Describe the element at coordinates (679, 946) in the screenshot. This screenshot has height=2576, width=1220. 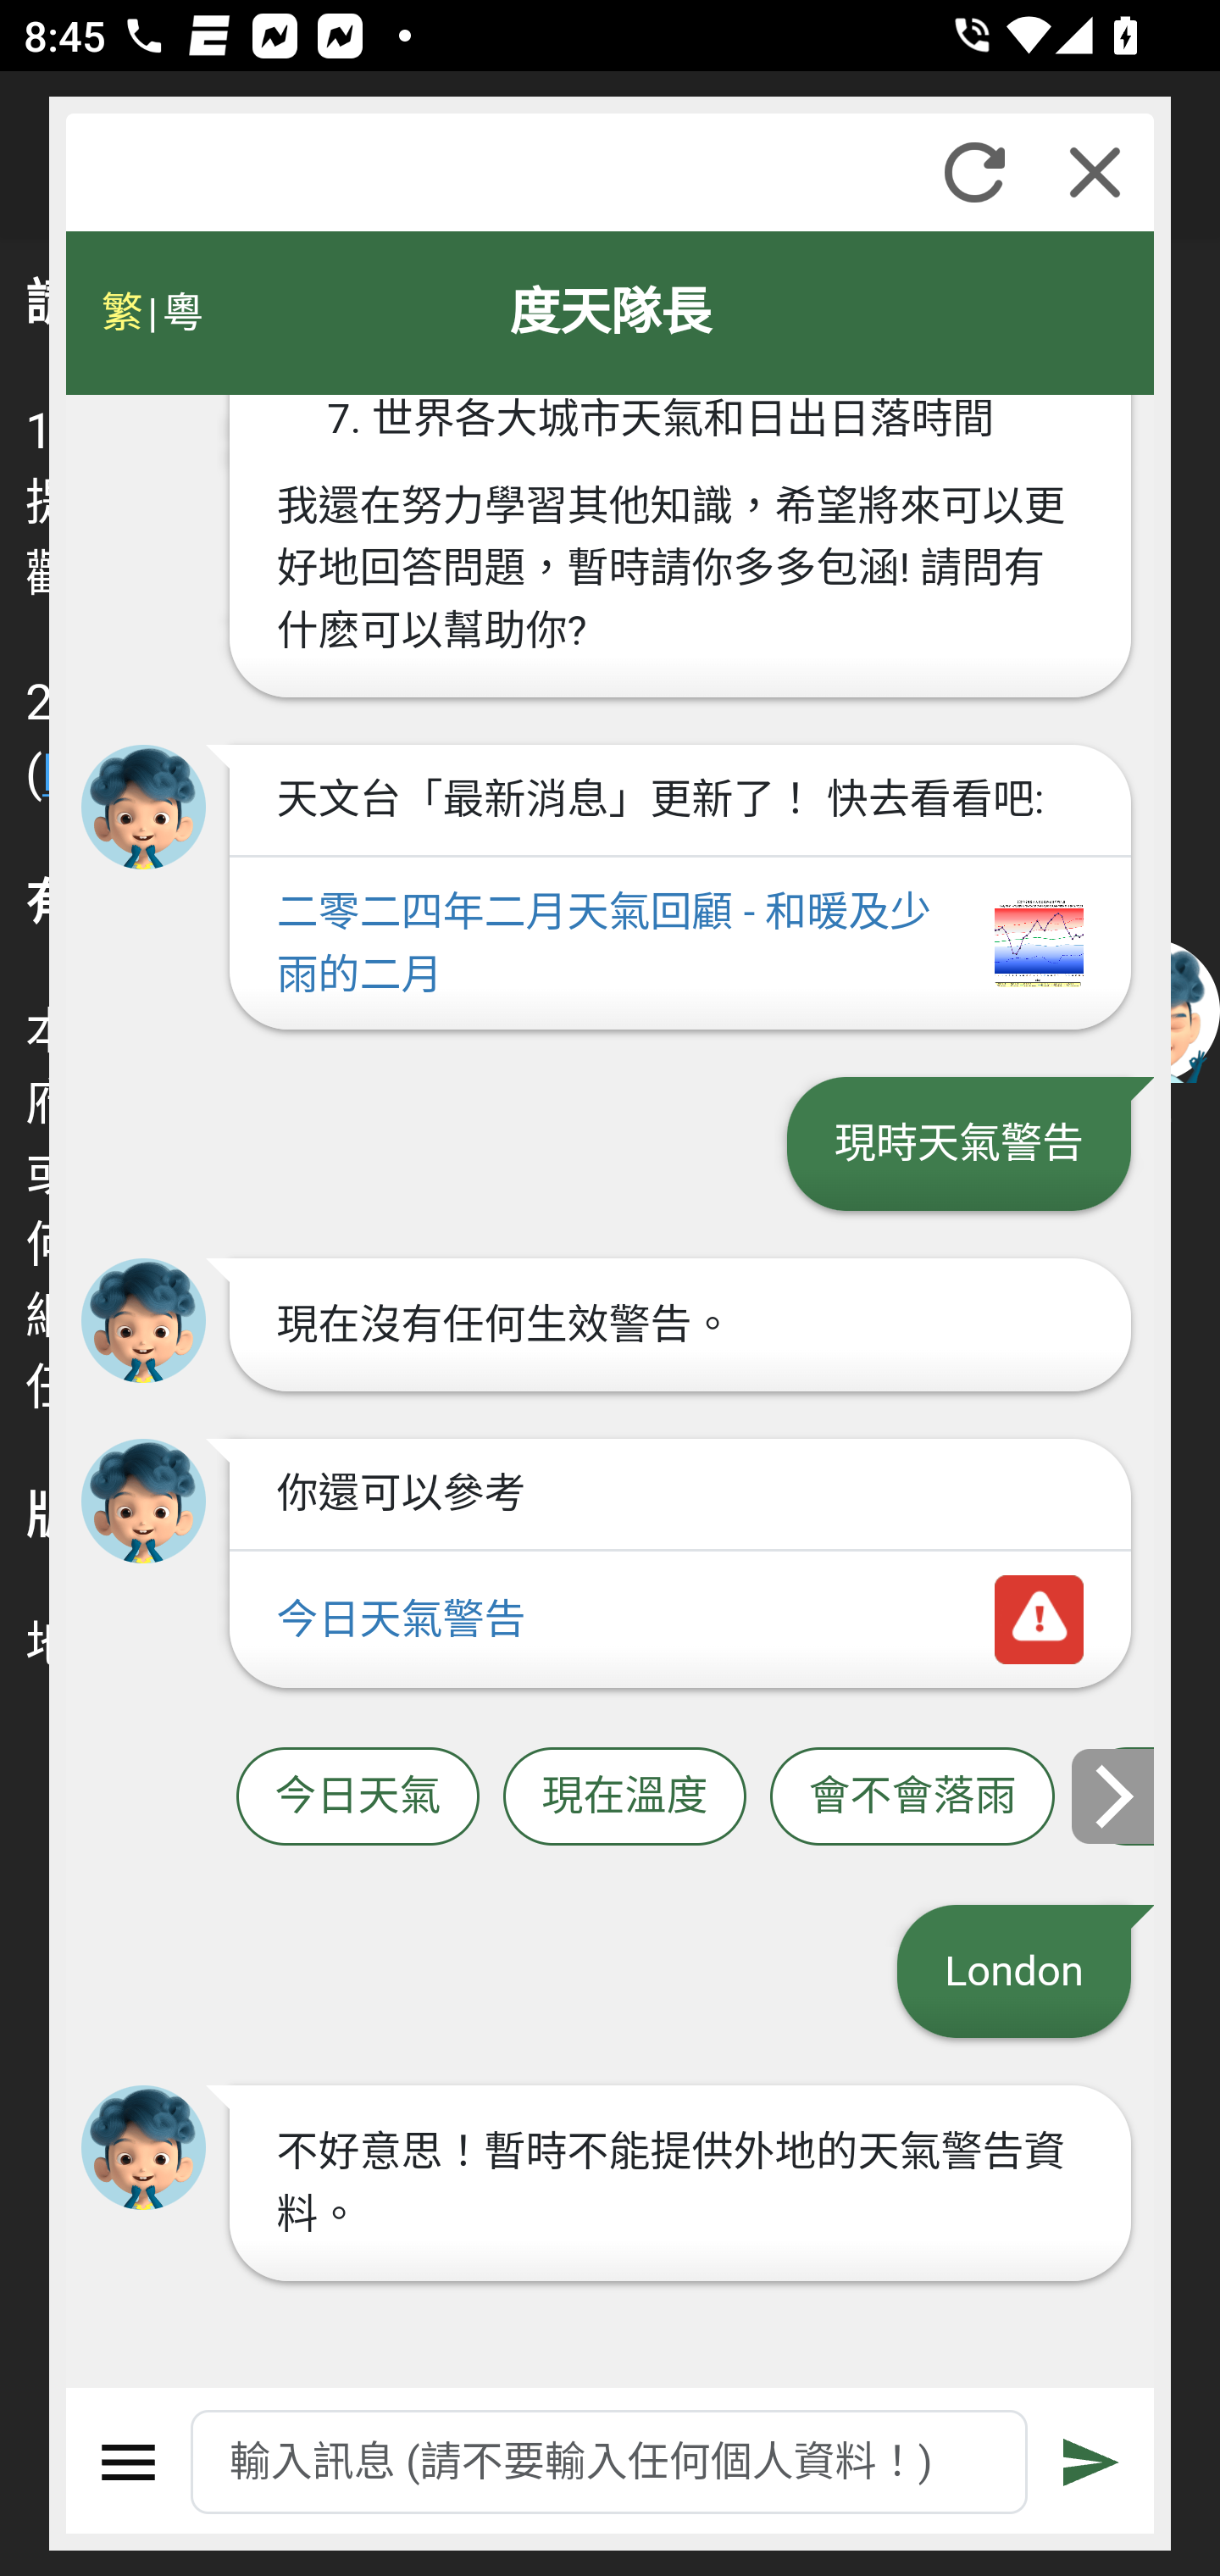
I see `二零二四年二月天氣回顧 - 和暖及少雨的二月` at that location.